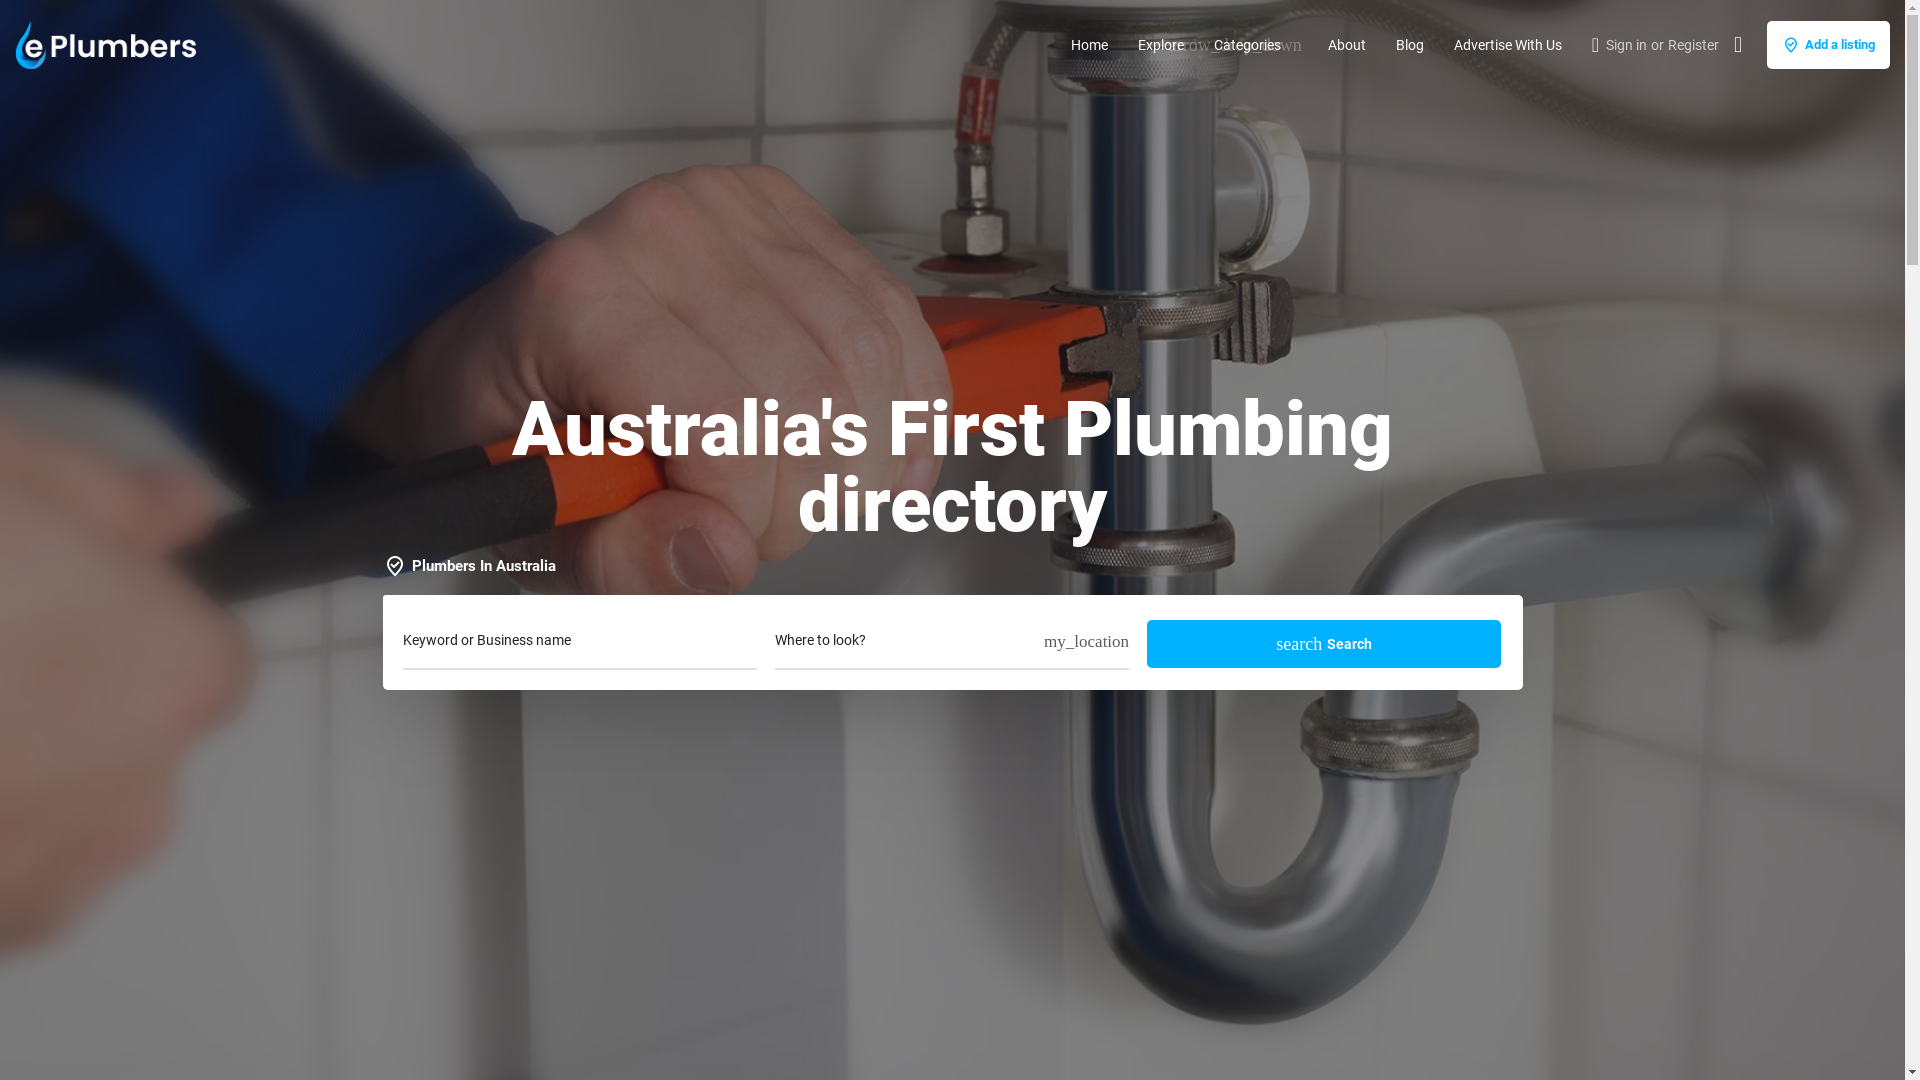 Image resolution: width=1920 pixels, height=1080 pixels. Describe the element at coordinates (1161, 44) in the screenshot. I see `Explore` at that location.